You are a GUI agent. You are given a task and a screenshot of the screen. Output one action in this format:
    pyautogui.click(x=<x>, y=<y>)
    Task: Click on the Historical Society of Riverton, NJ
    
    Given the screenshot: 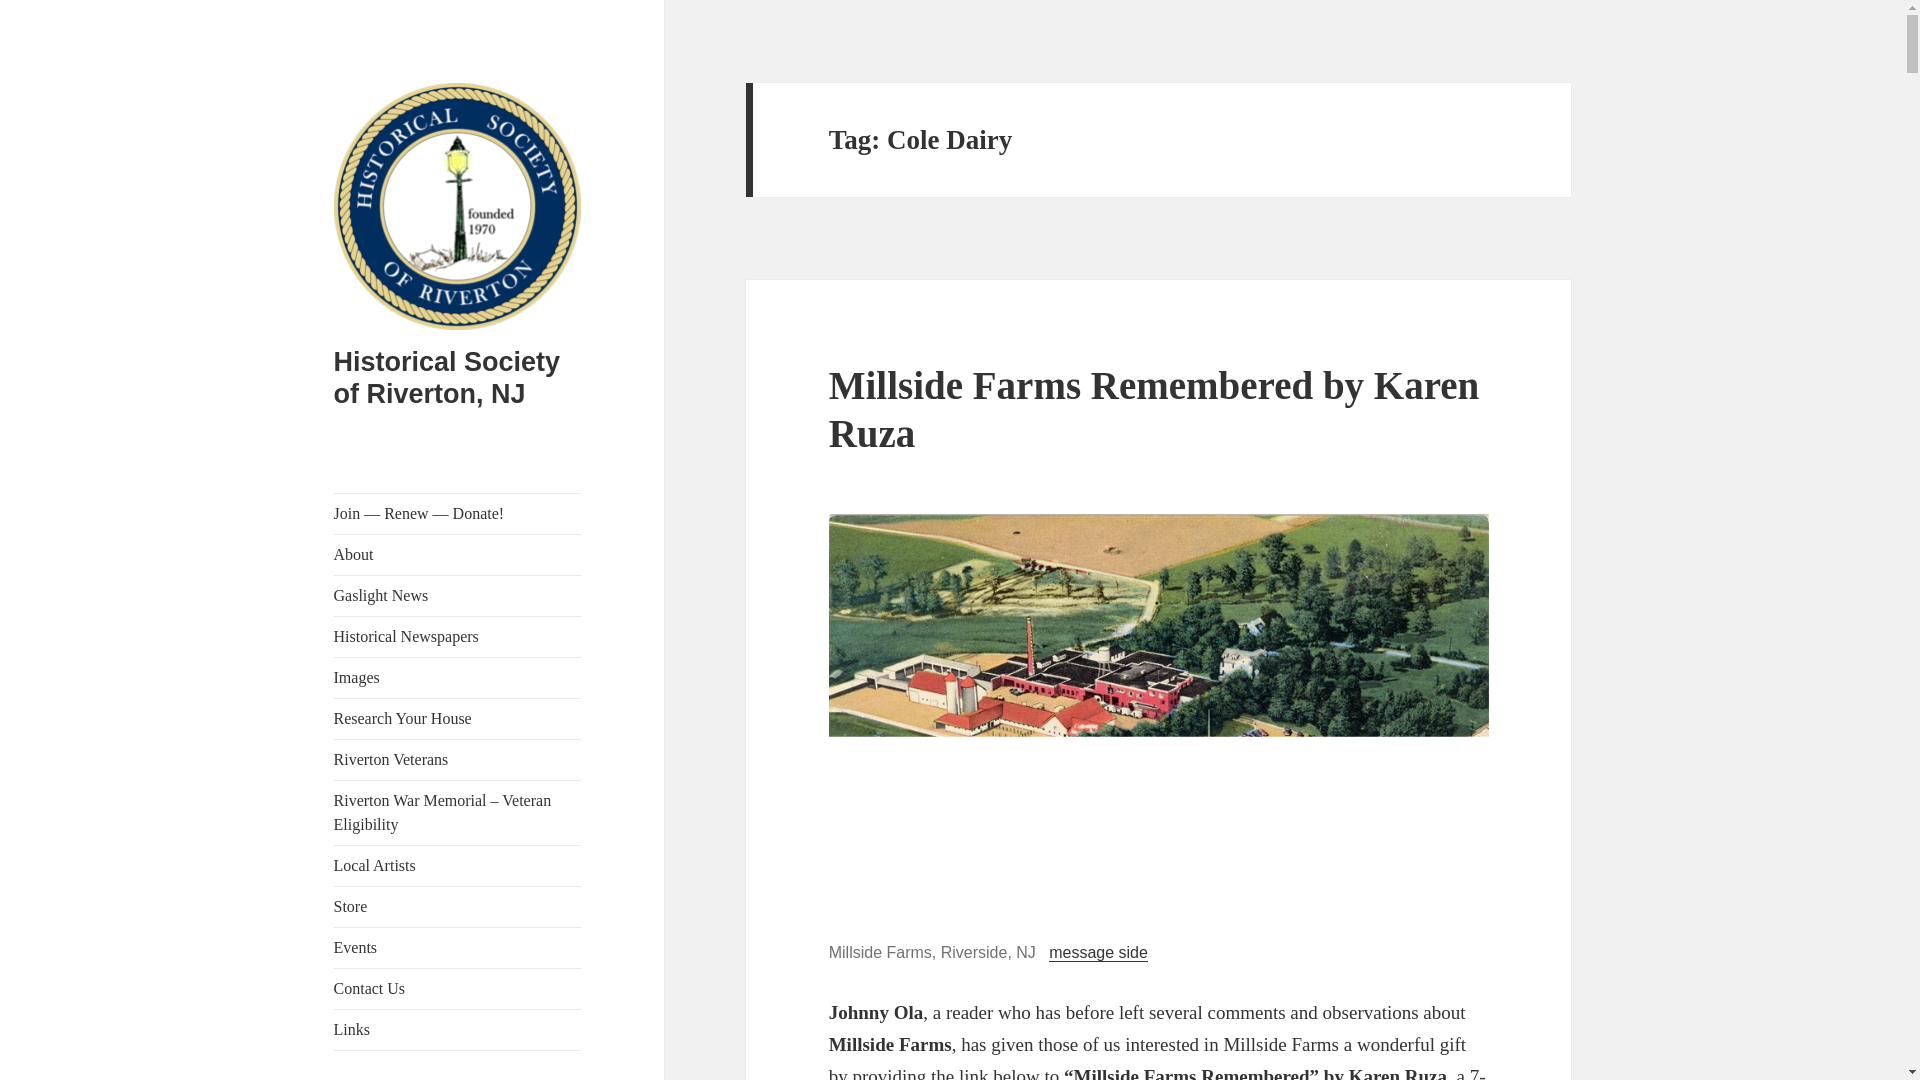 What is the action you would take?
    pyautogui.click(x=447, y=378)
    